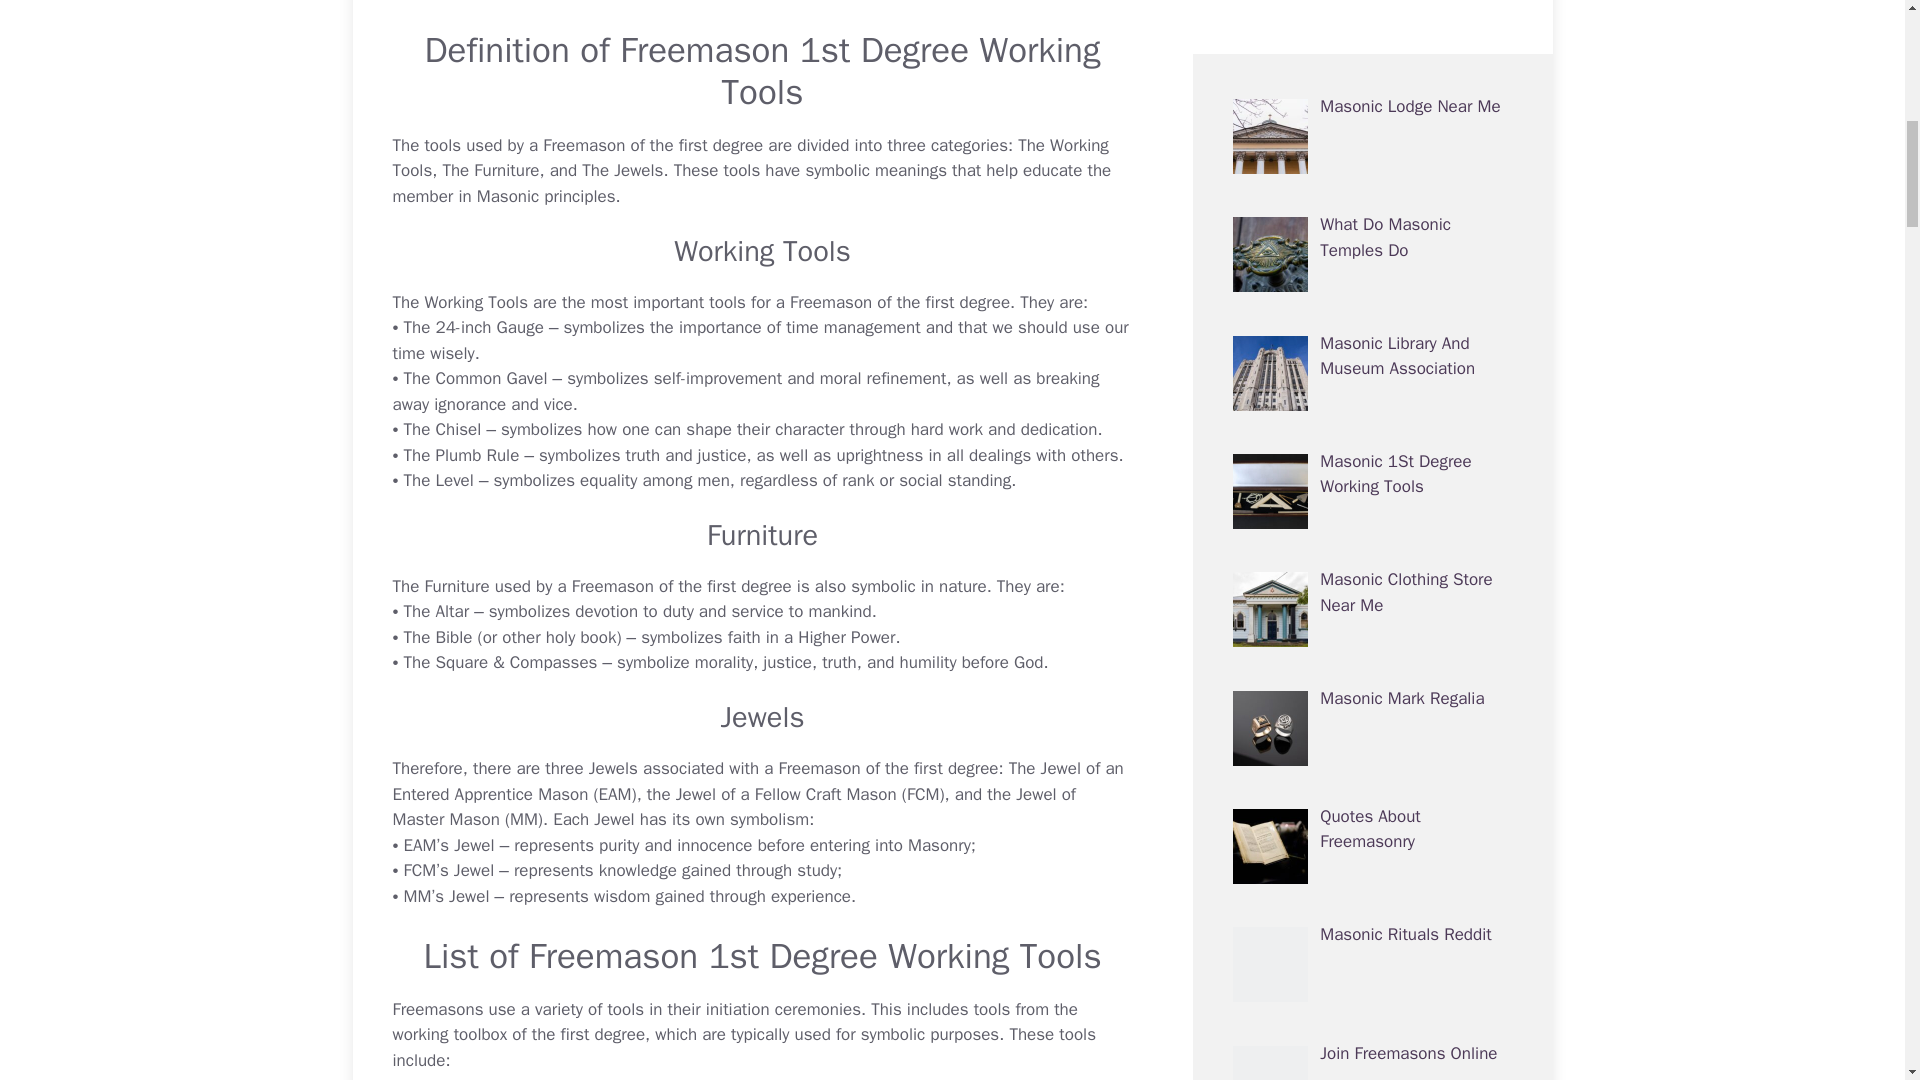 This screenshot has width=1920, height=1080. Describe the element at coordinates (445, 819) in the screenshot. I see `Master Mason` at that location.